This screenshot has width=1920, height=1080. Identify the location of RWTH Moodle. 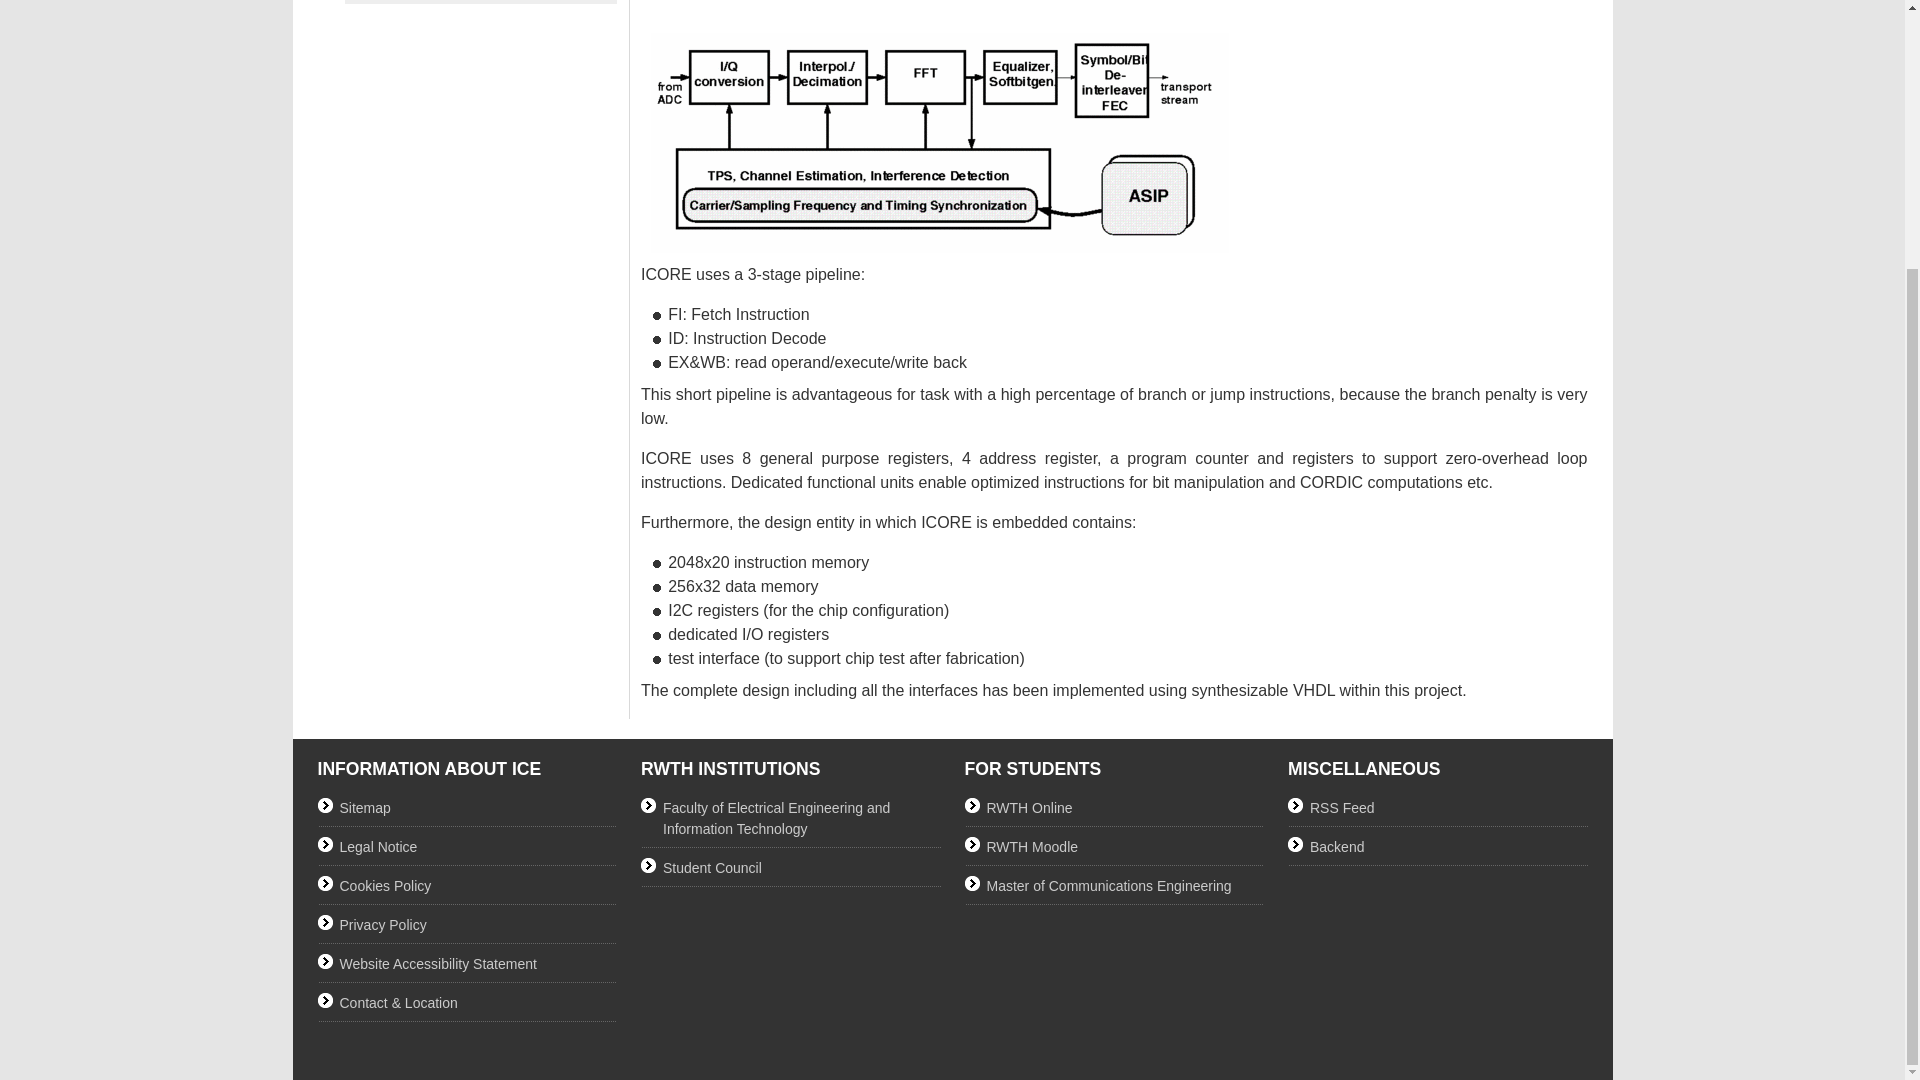
(1113, 847).